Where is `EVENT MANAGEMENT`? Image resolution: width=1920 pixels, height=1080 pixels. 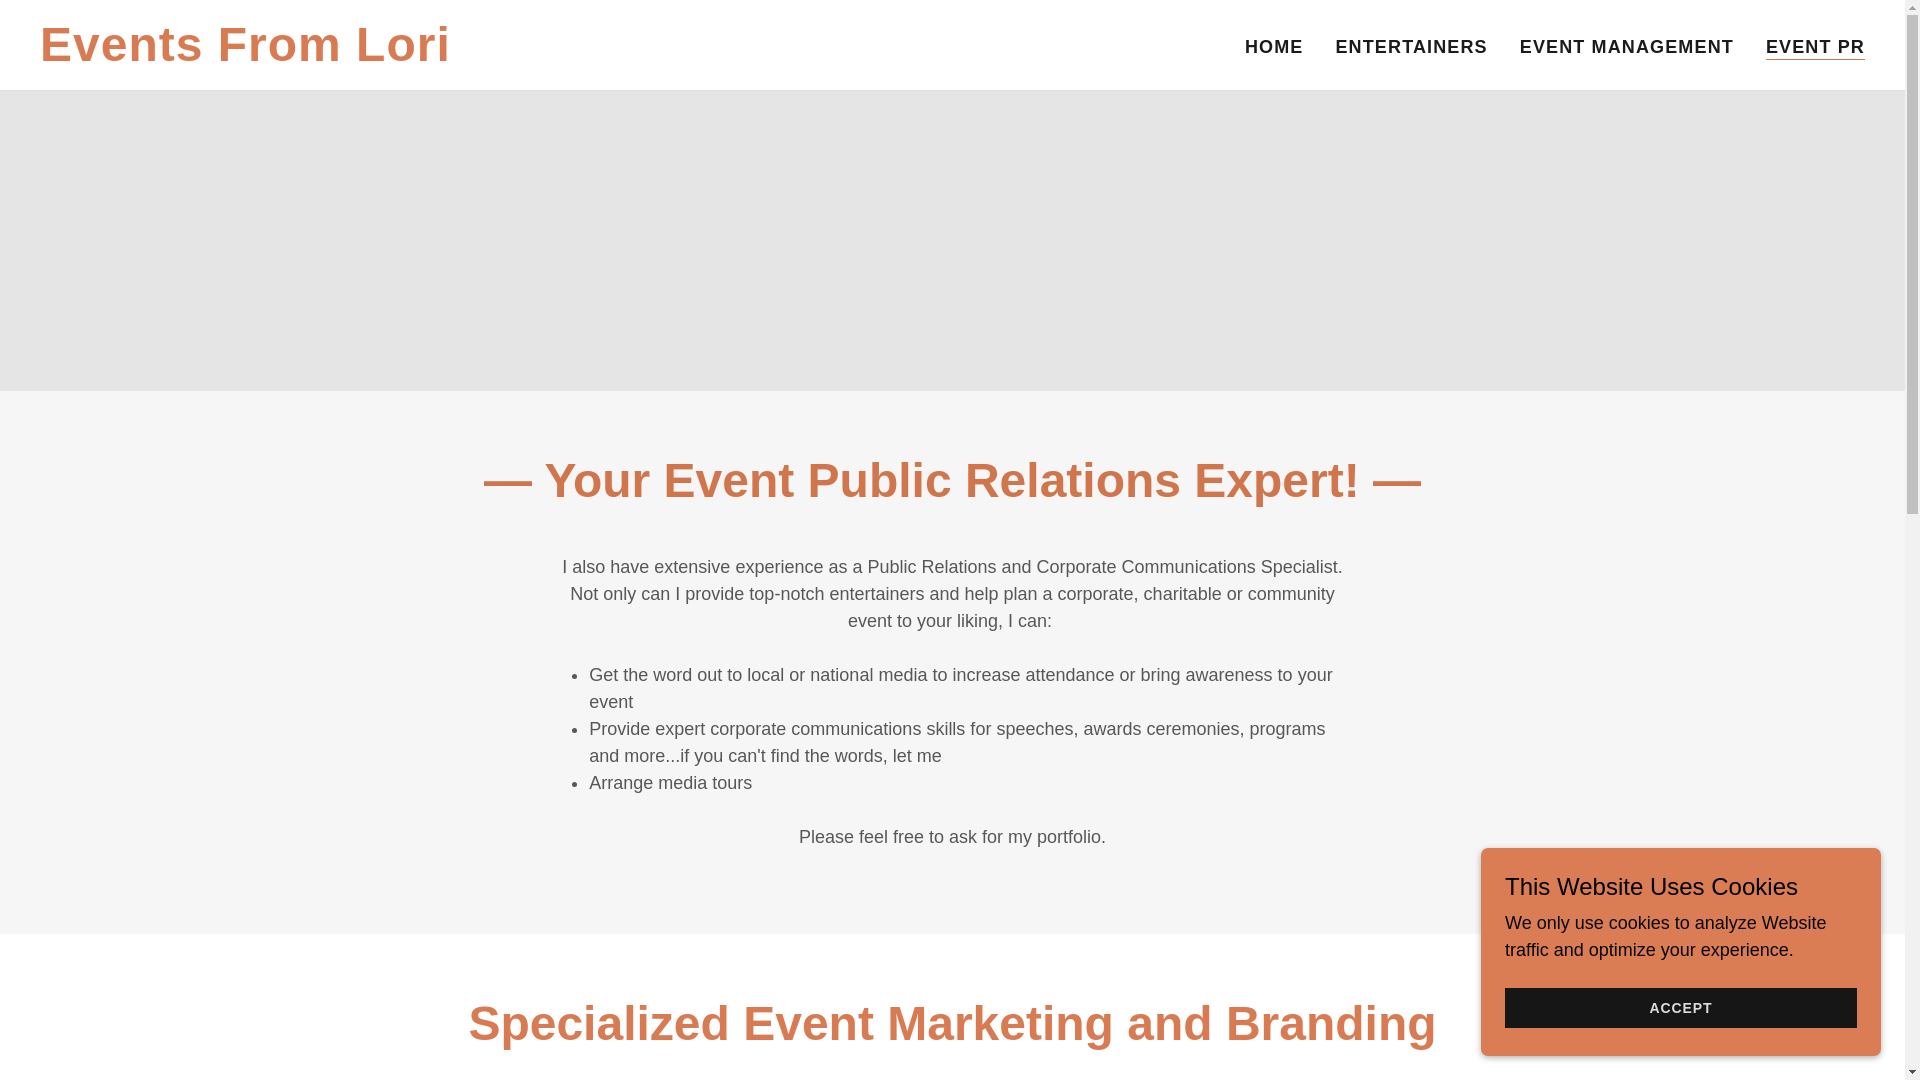
EVENT MANAGEMENT is located at coordinates (1815, 47).